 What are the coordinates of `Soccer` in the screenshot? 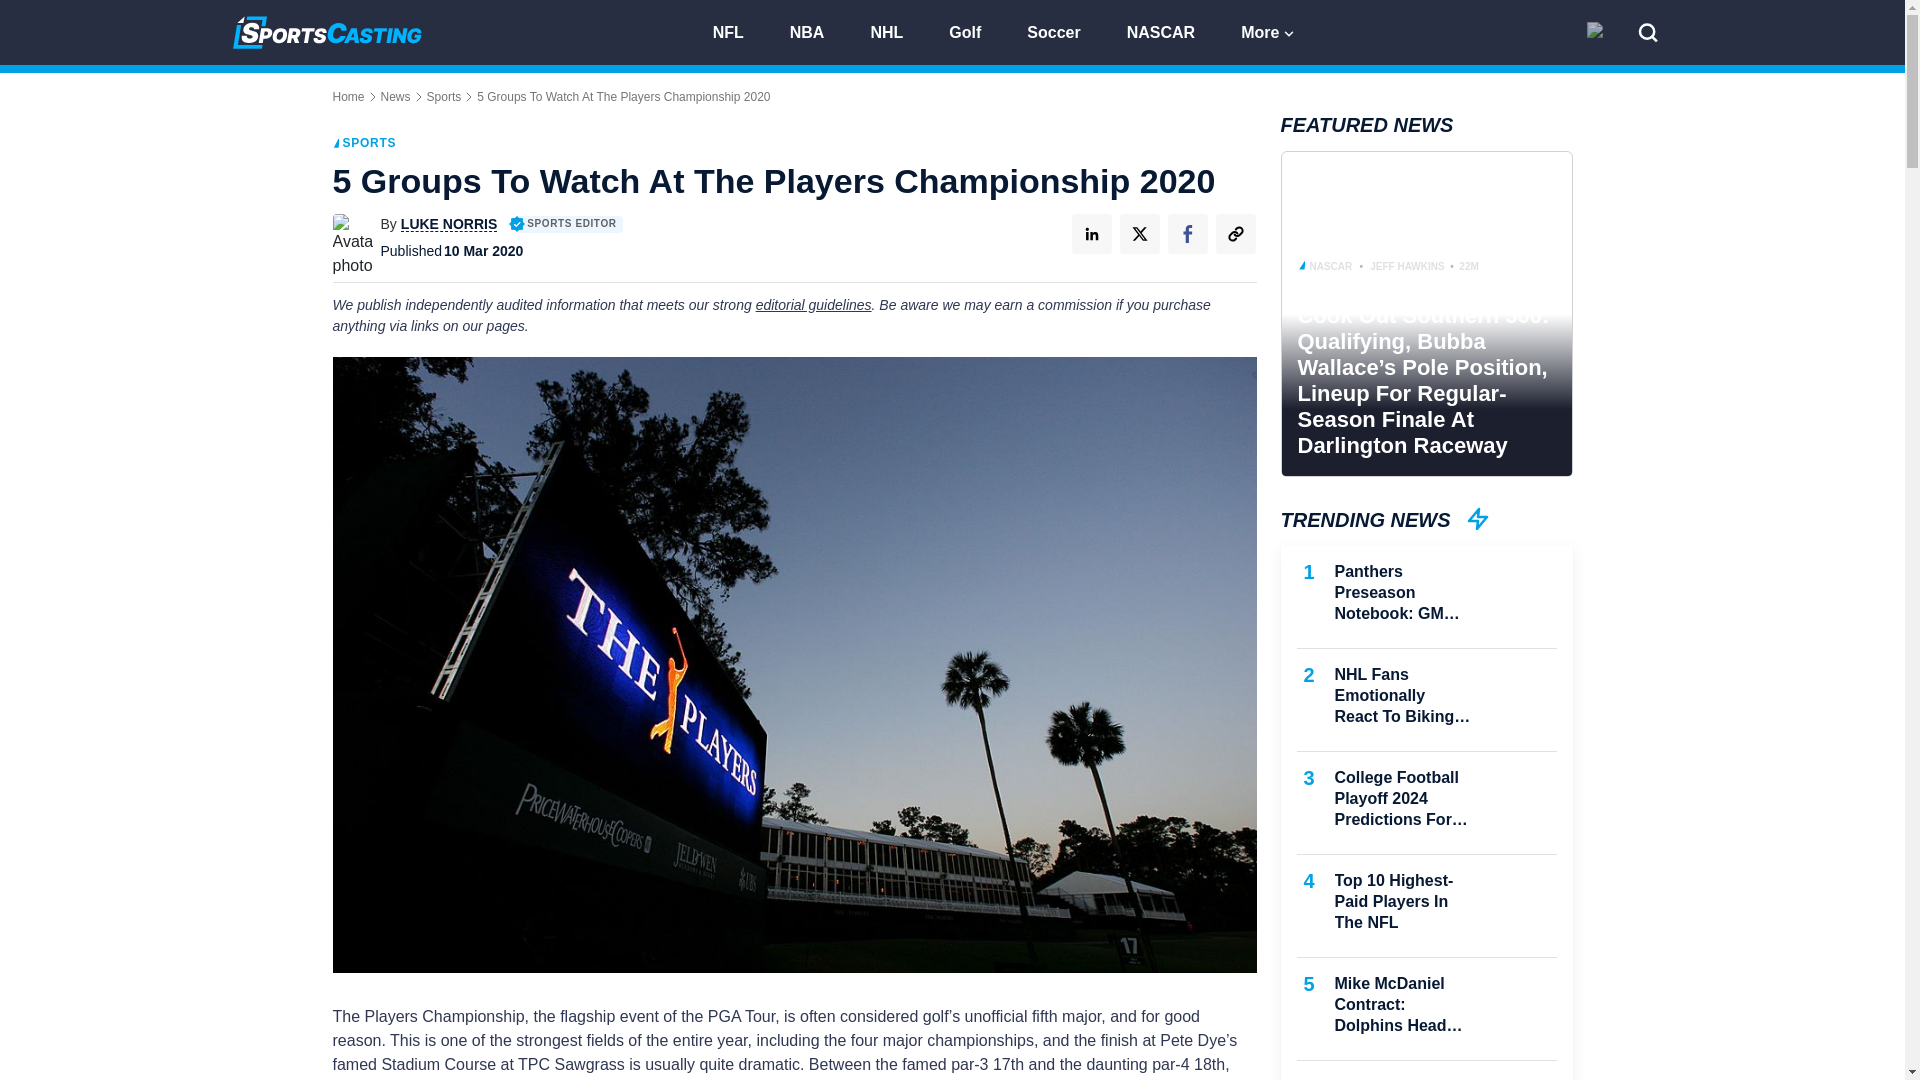 It's located at (1062, 30).